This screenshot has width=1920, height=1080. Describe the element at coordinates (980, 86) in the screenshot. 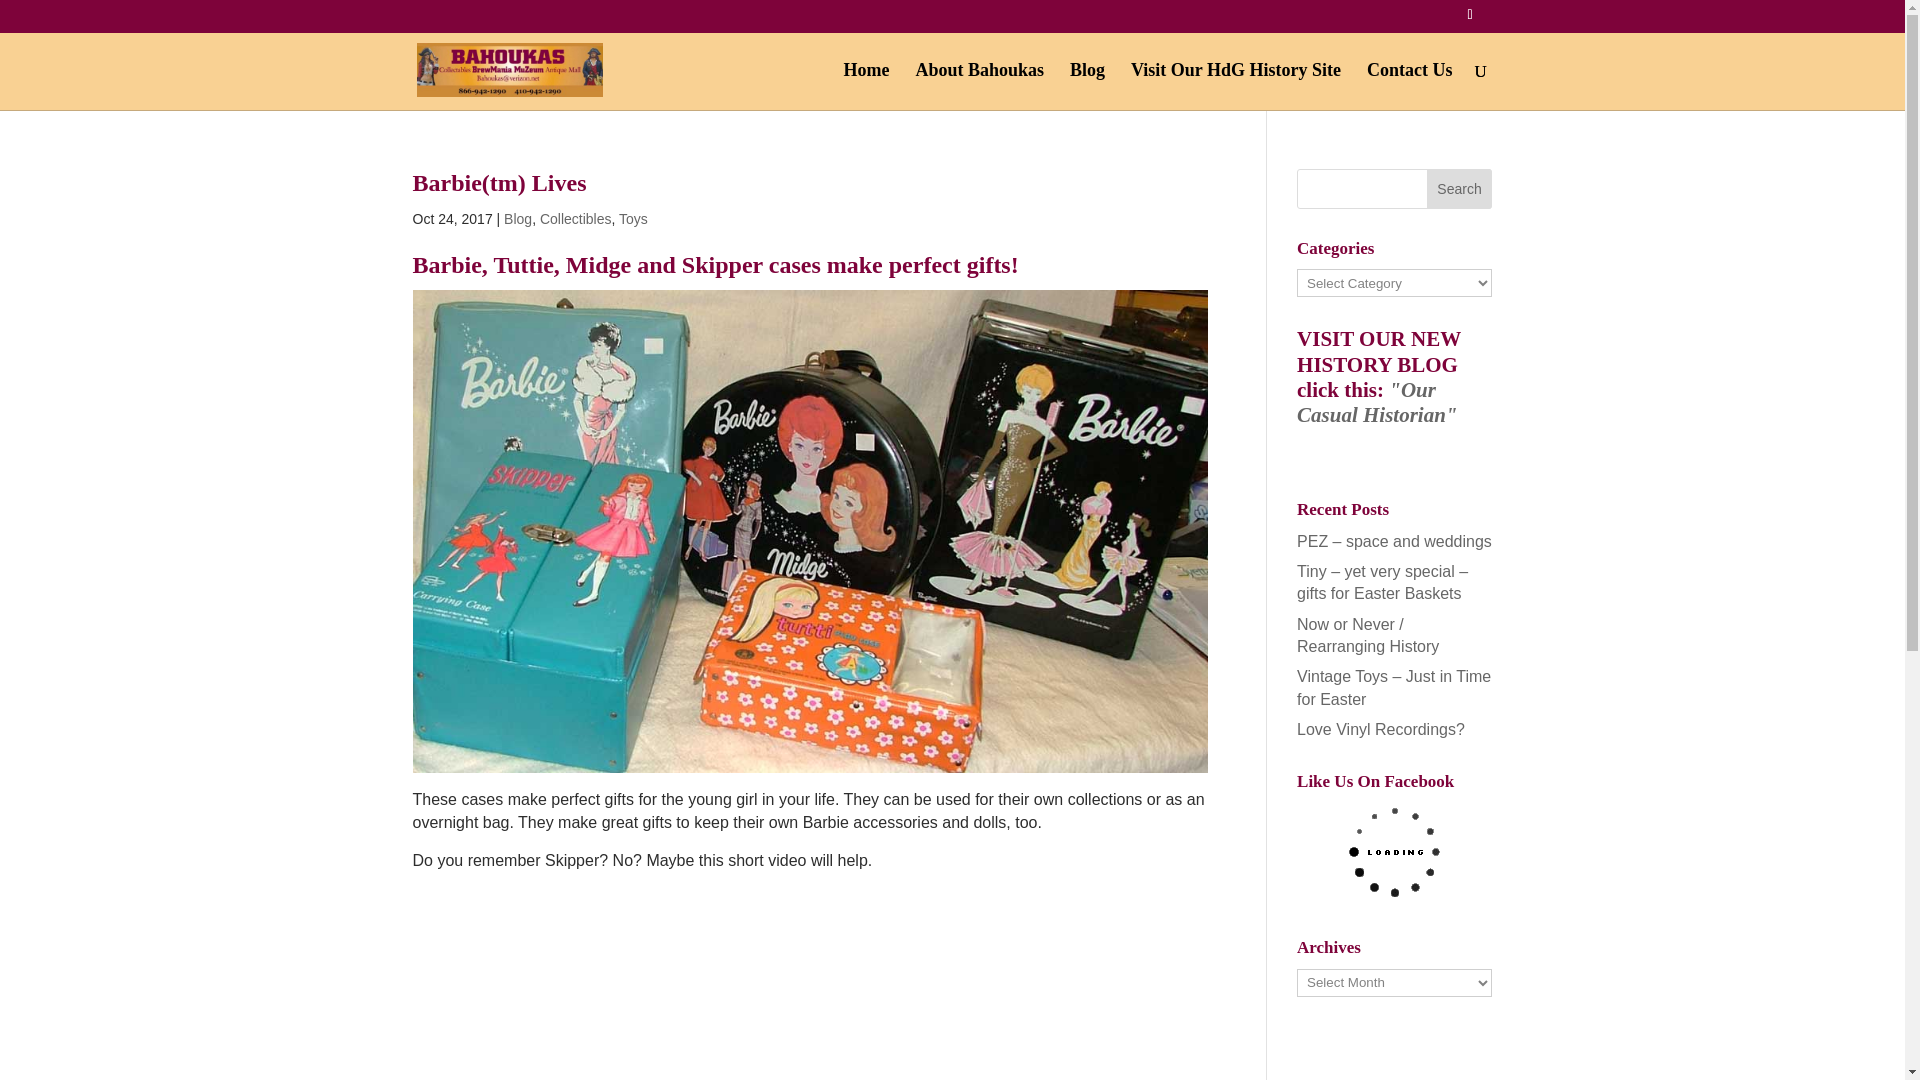

I see `About Bahoukas` at that location.